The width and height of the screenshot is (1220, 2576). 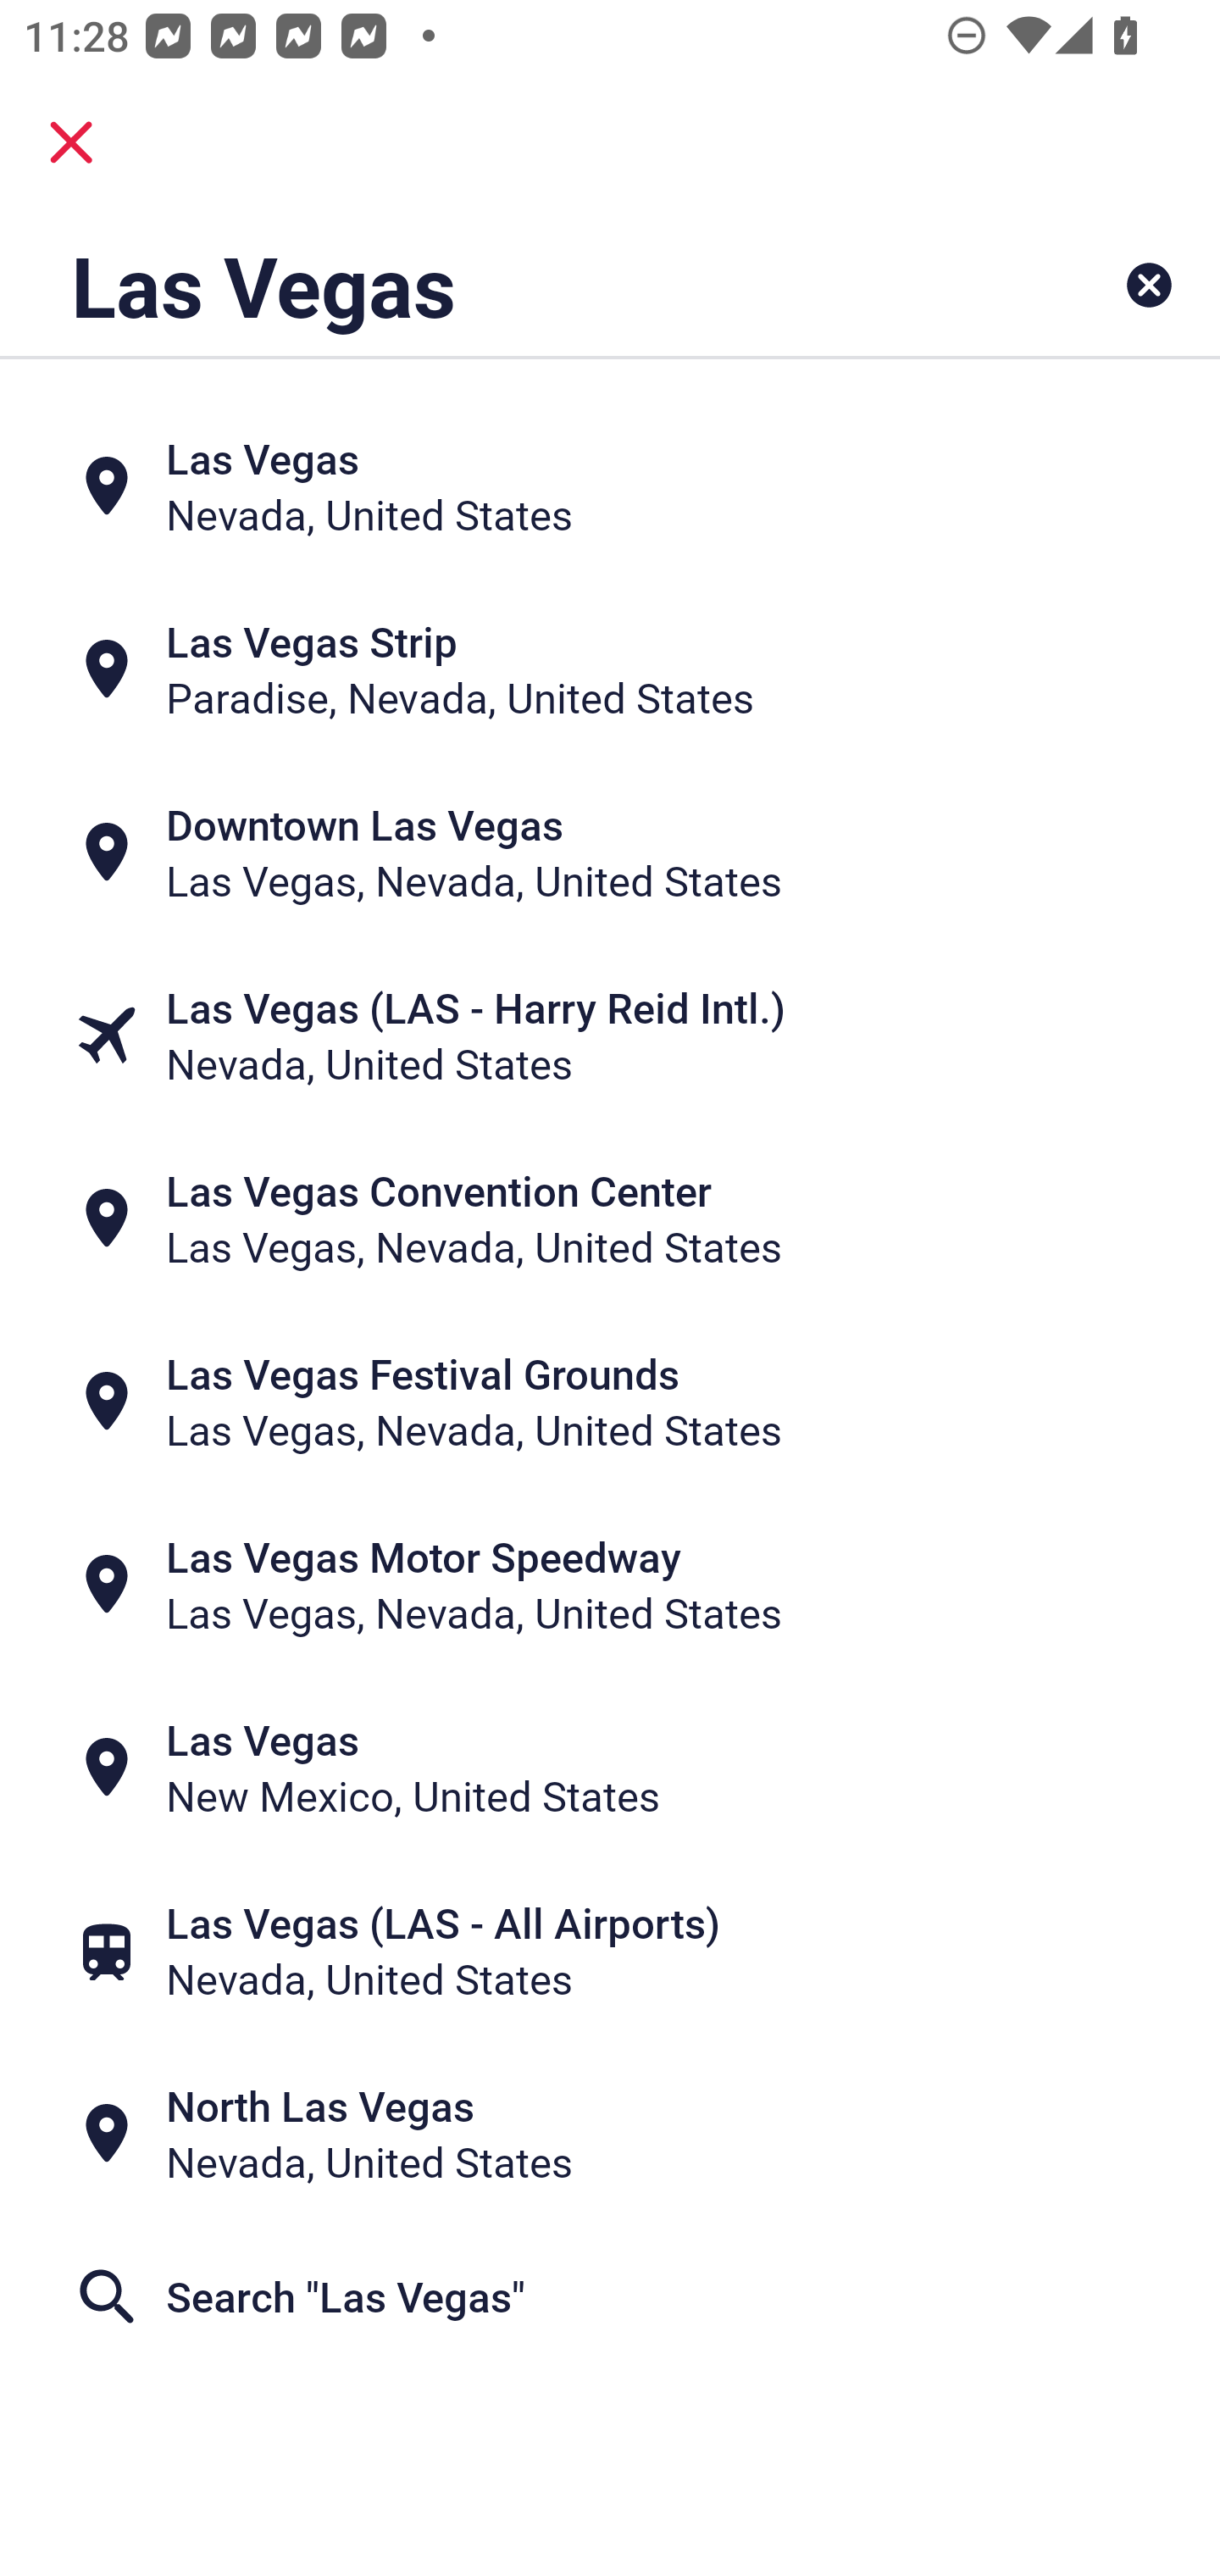 What do you see at coordinates (610, 1768) in the screenshot?
I see `Las Vegas New Mexico, United States` at bounding box center [610, 1768].